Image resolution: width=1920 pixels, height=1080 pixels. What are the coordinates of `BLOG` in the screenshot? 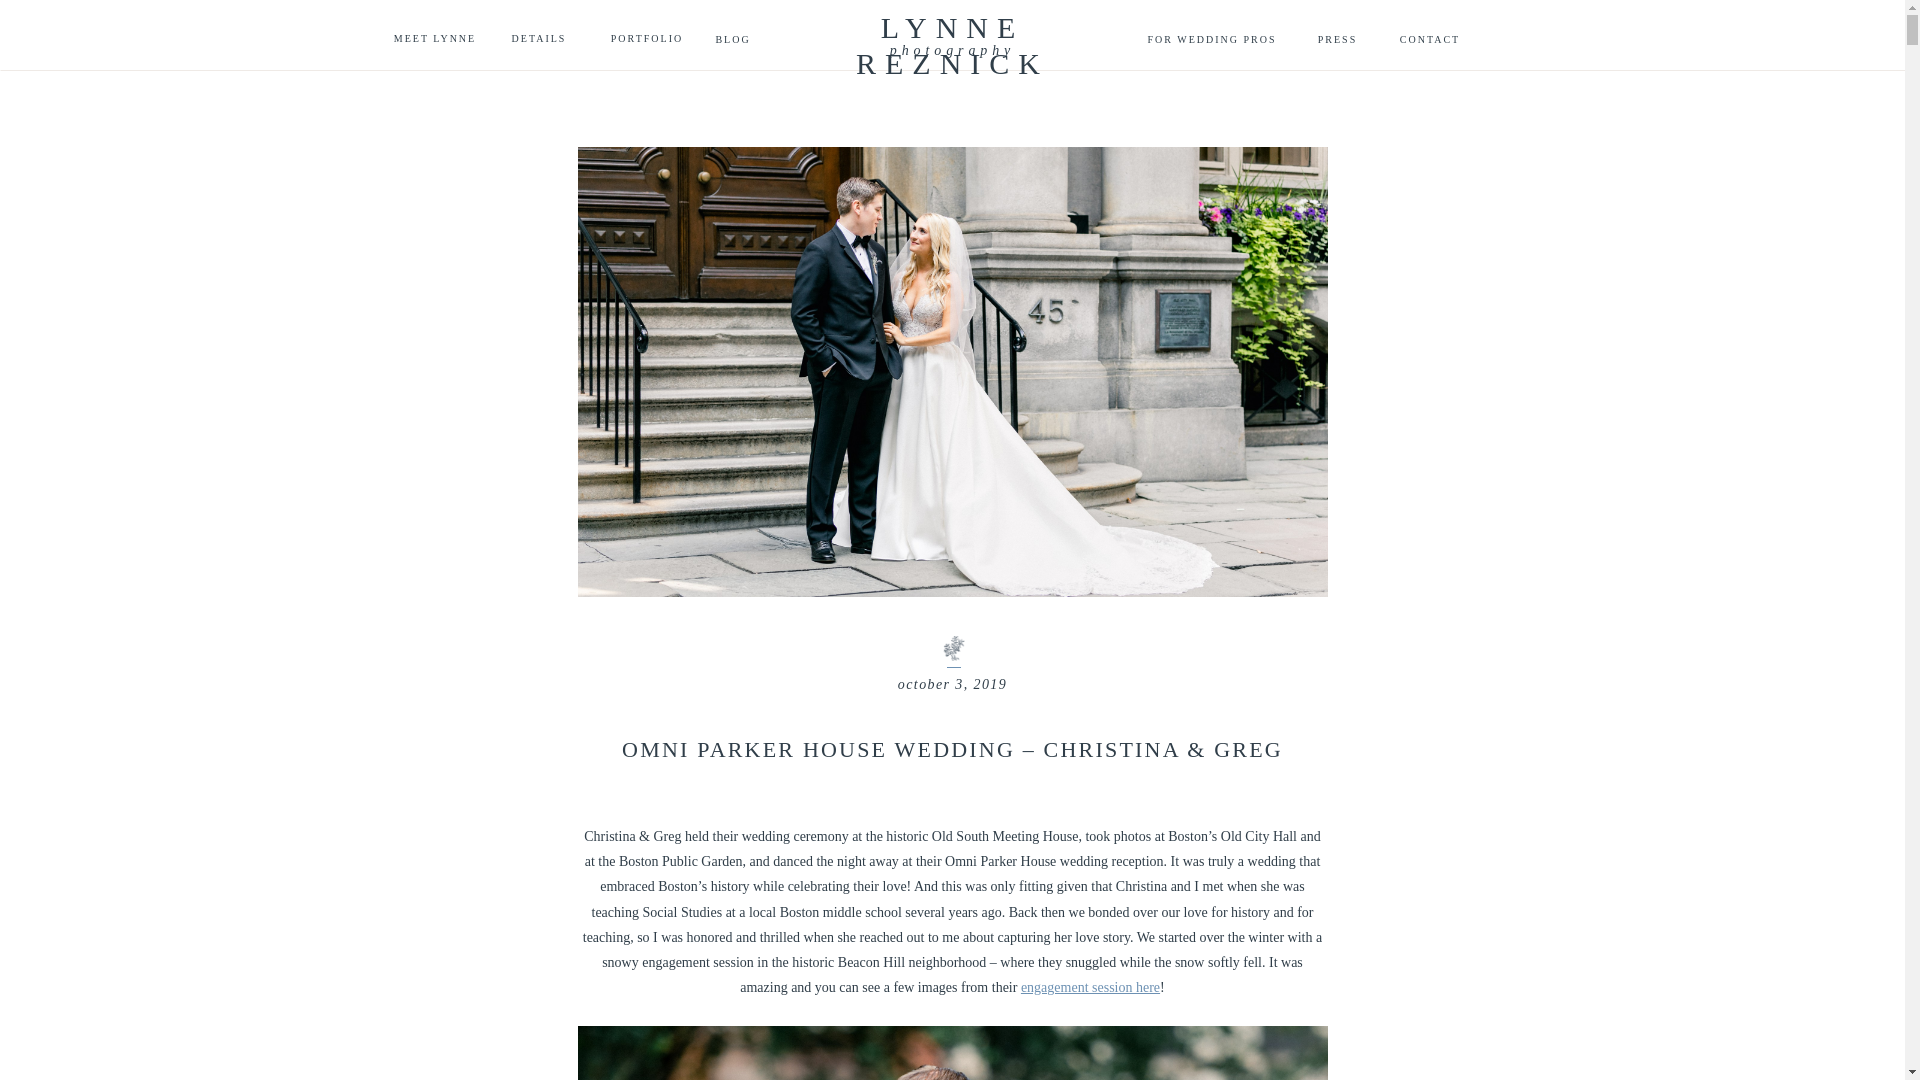 It's located at (732, 39).